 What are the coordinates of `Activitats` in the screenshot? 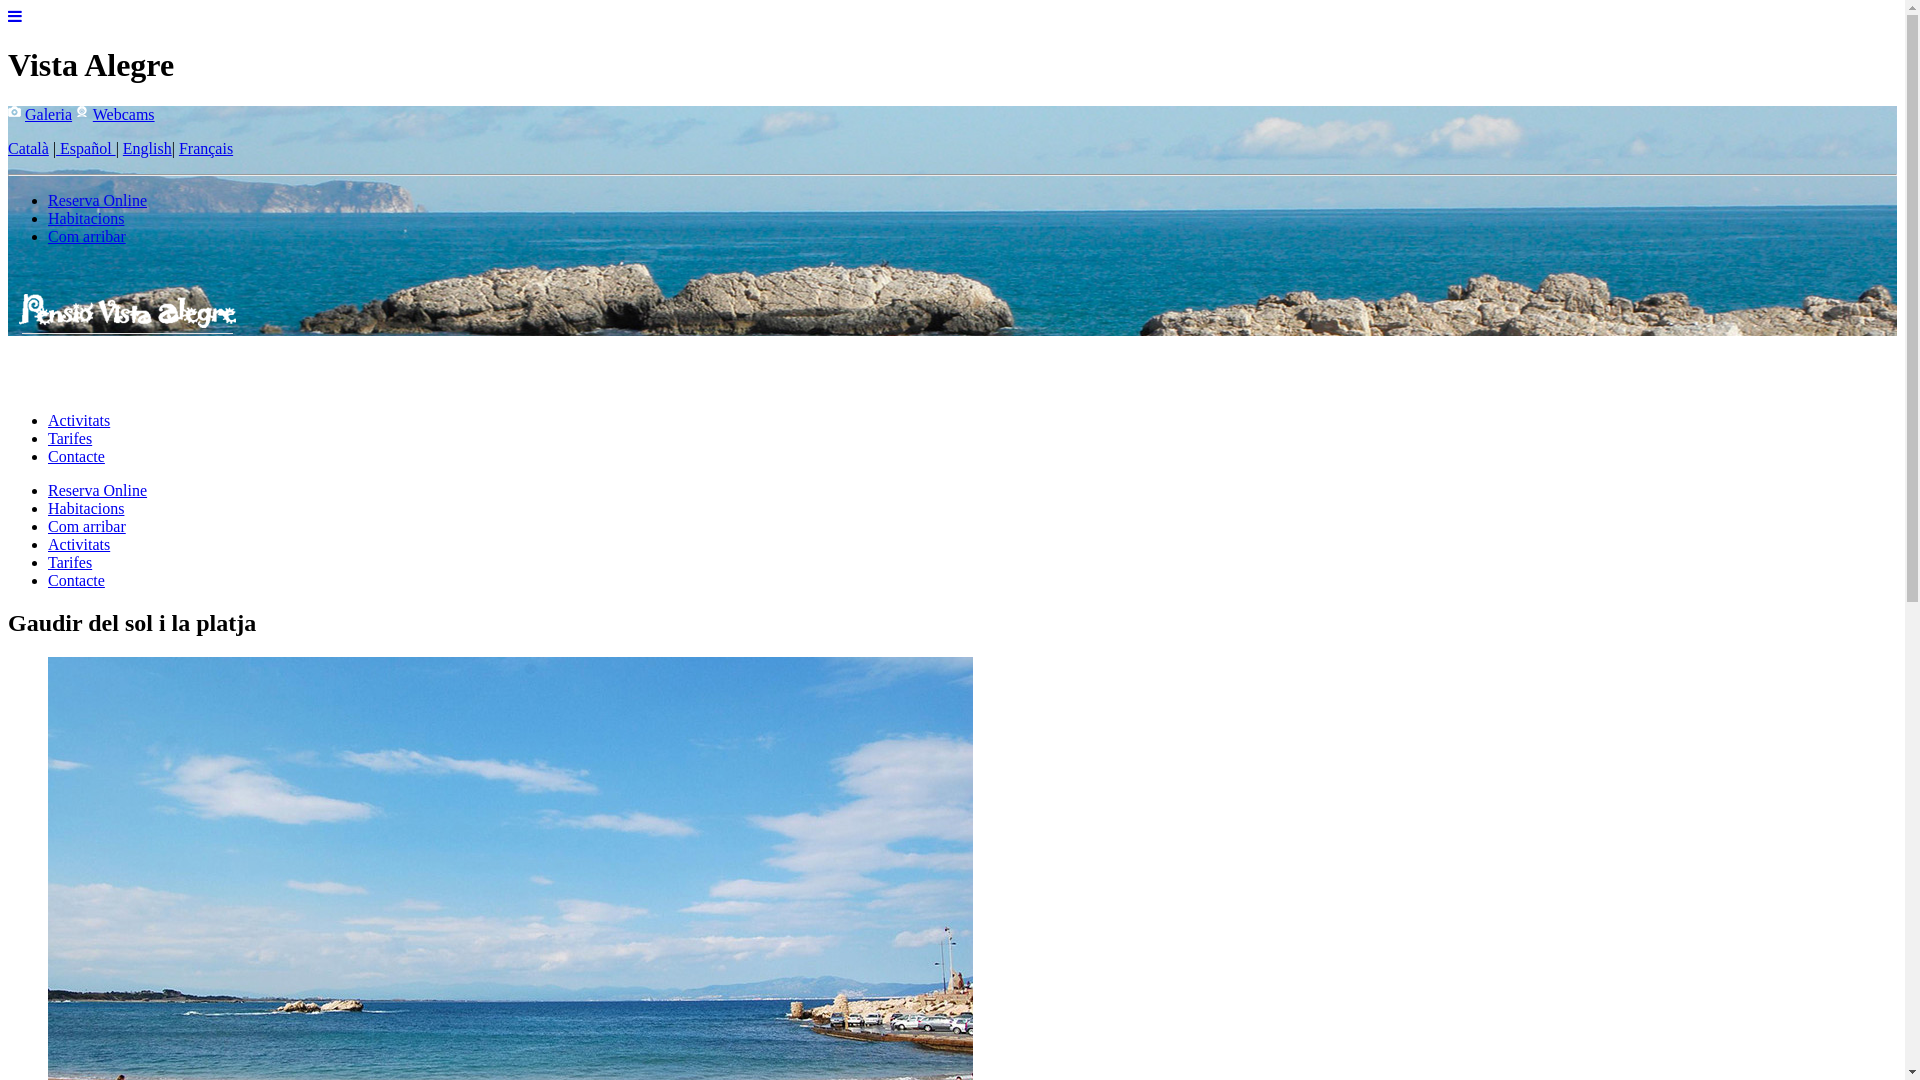 It's located at (79, 544).